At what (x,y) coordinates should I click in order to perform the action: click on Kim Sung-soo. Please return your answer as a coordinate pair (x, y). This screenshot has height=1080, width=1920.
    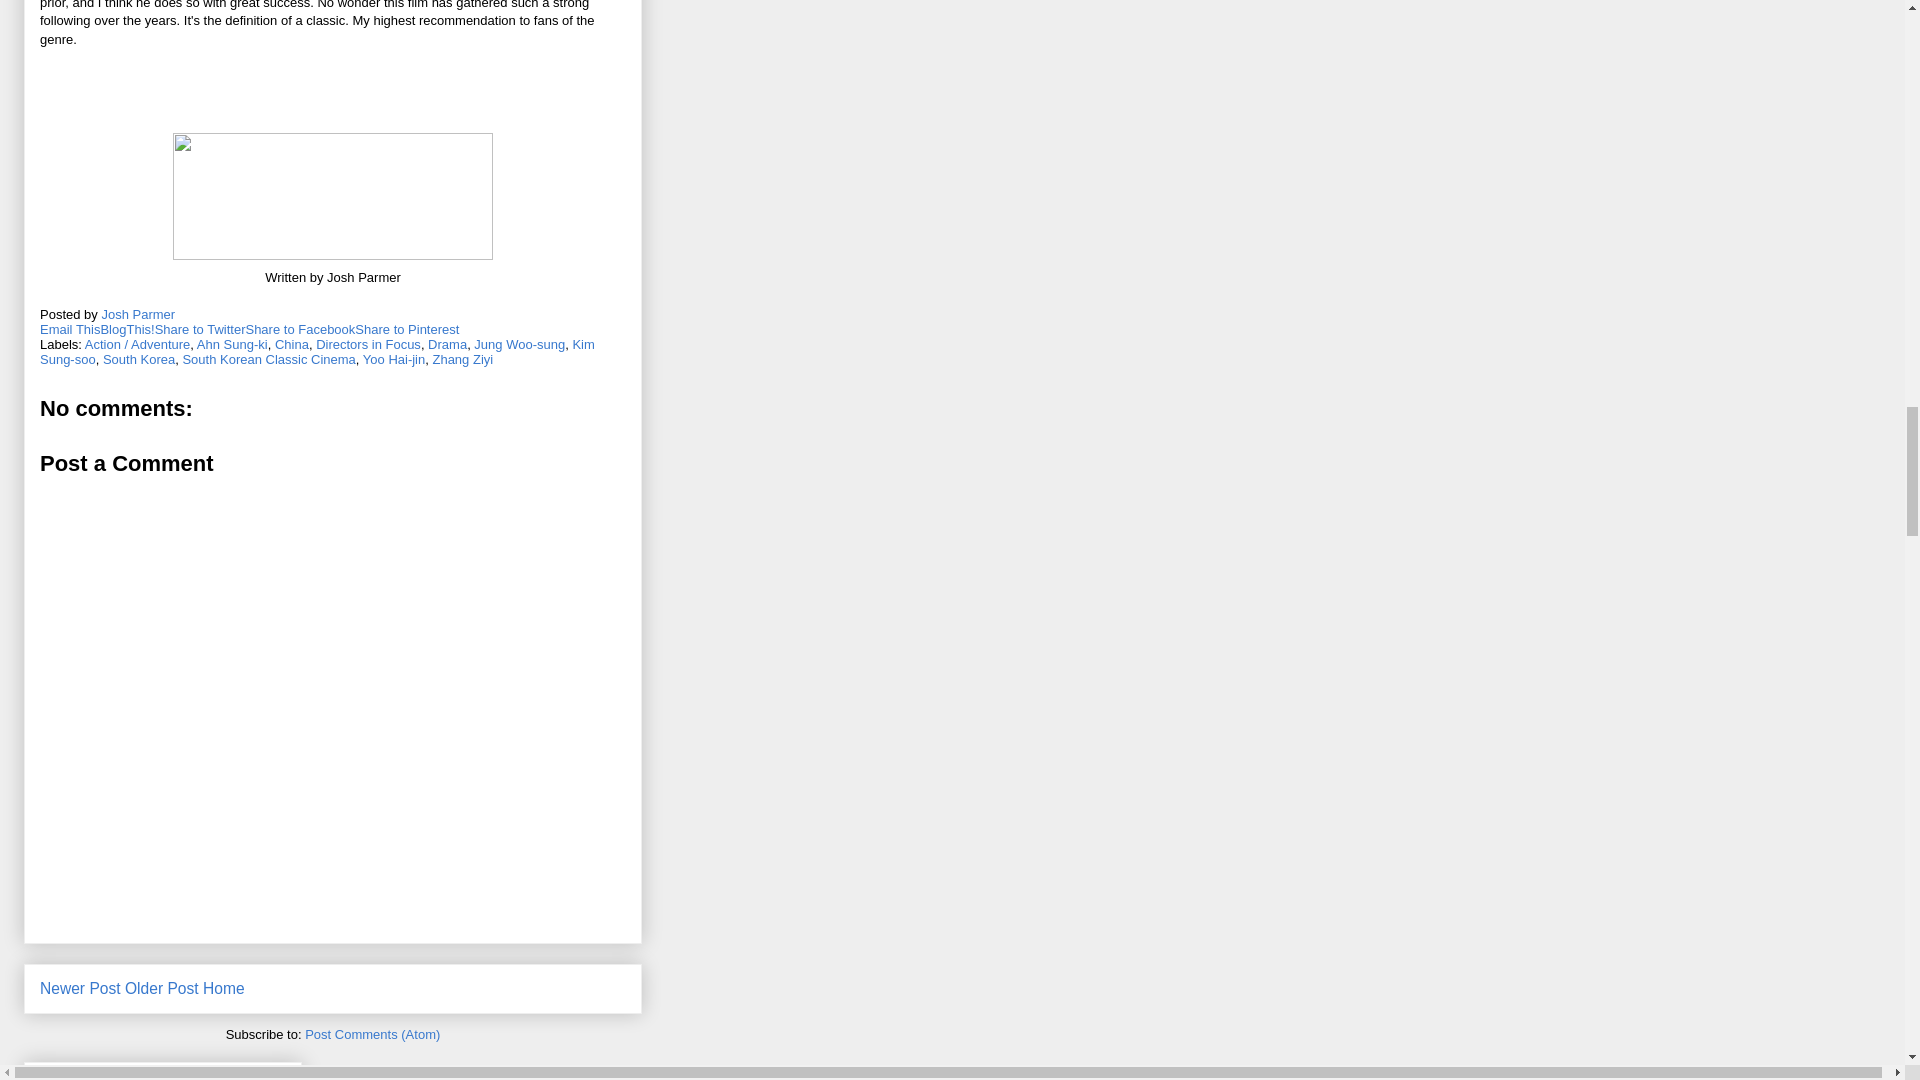
    Looking at the image, I should click on (318, 352).